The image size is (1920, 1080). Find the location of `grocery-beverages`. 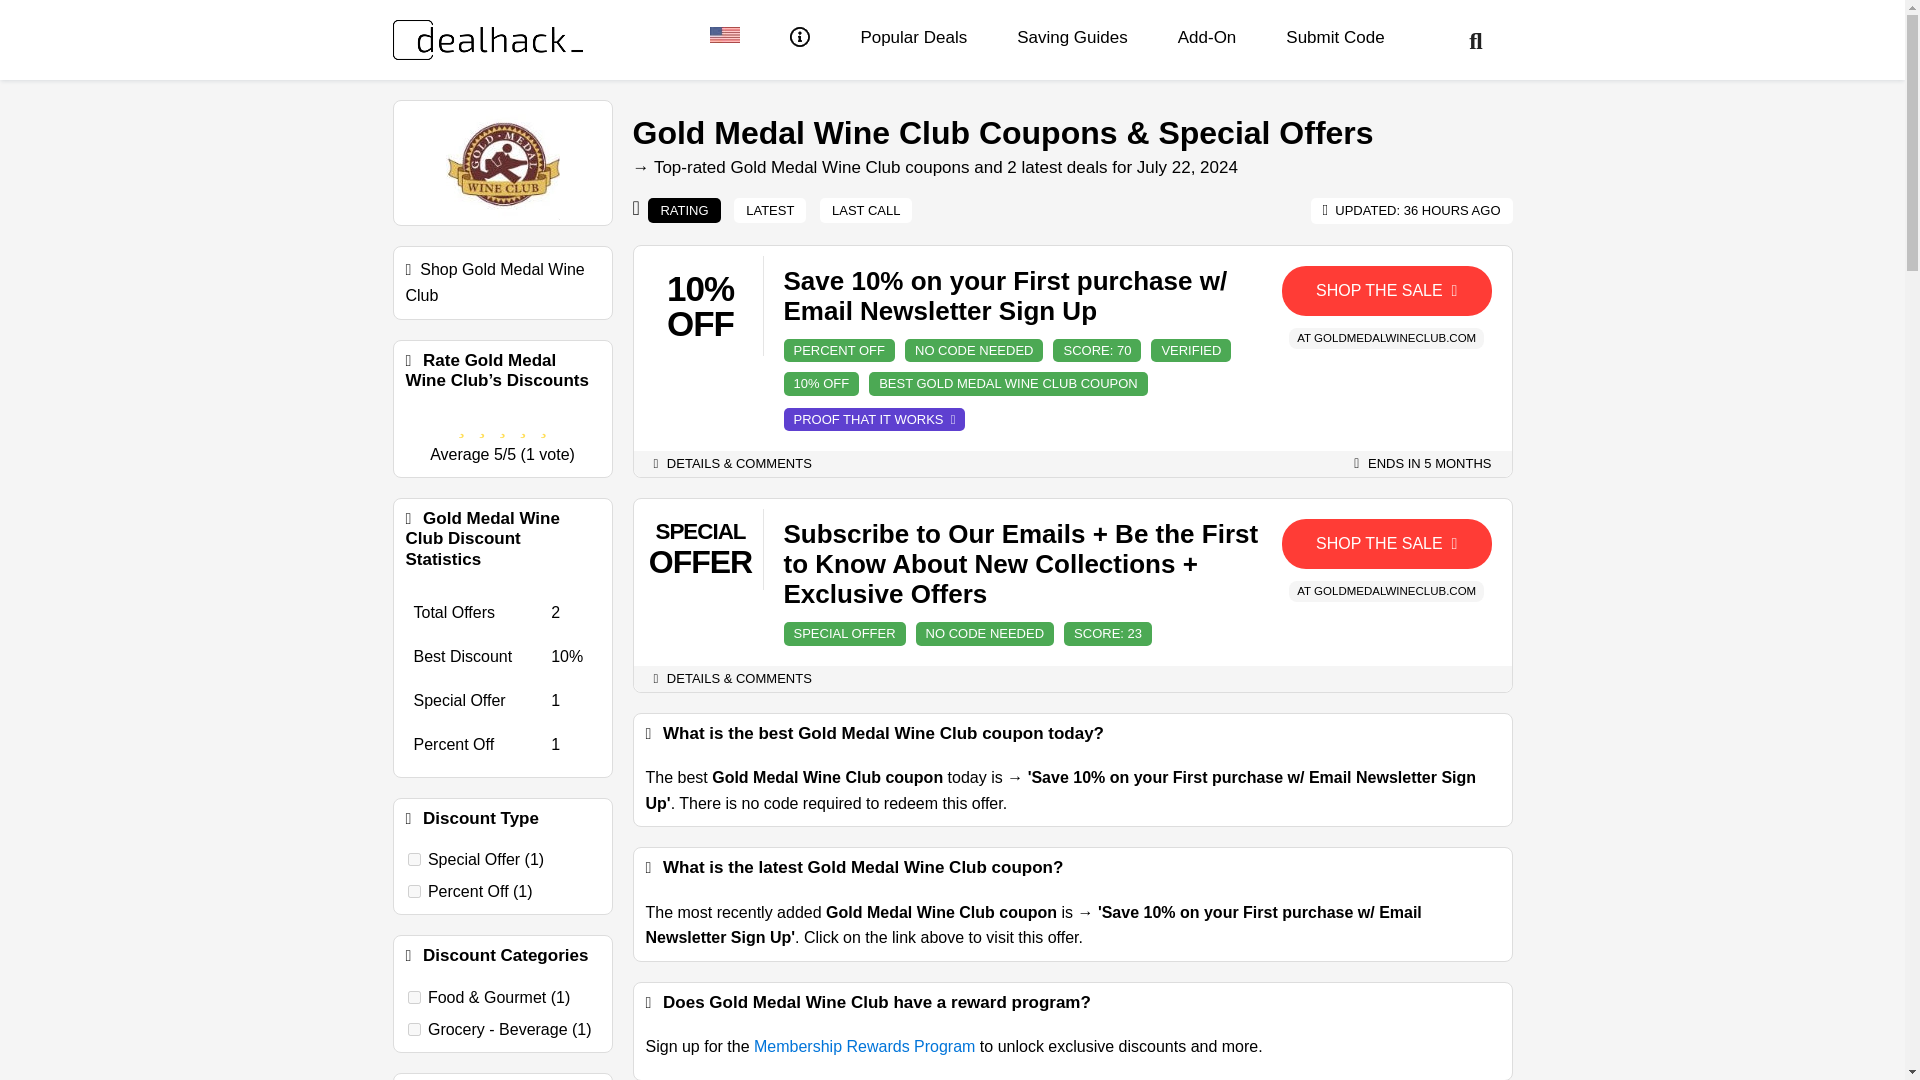

grocery-beverages is located at coordinates (414, 1028).